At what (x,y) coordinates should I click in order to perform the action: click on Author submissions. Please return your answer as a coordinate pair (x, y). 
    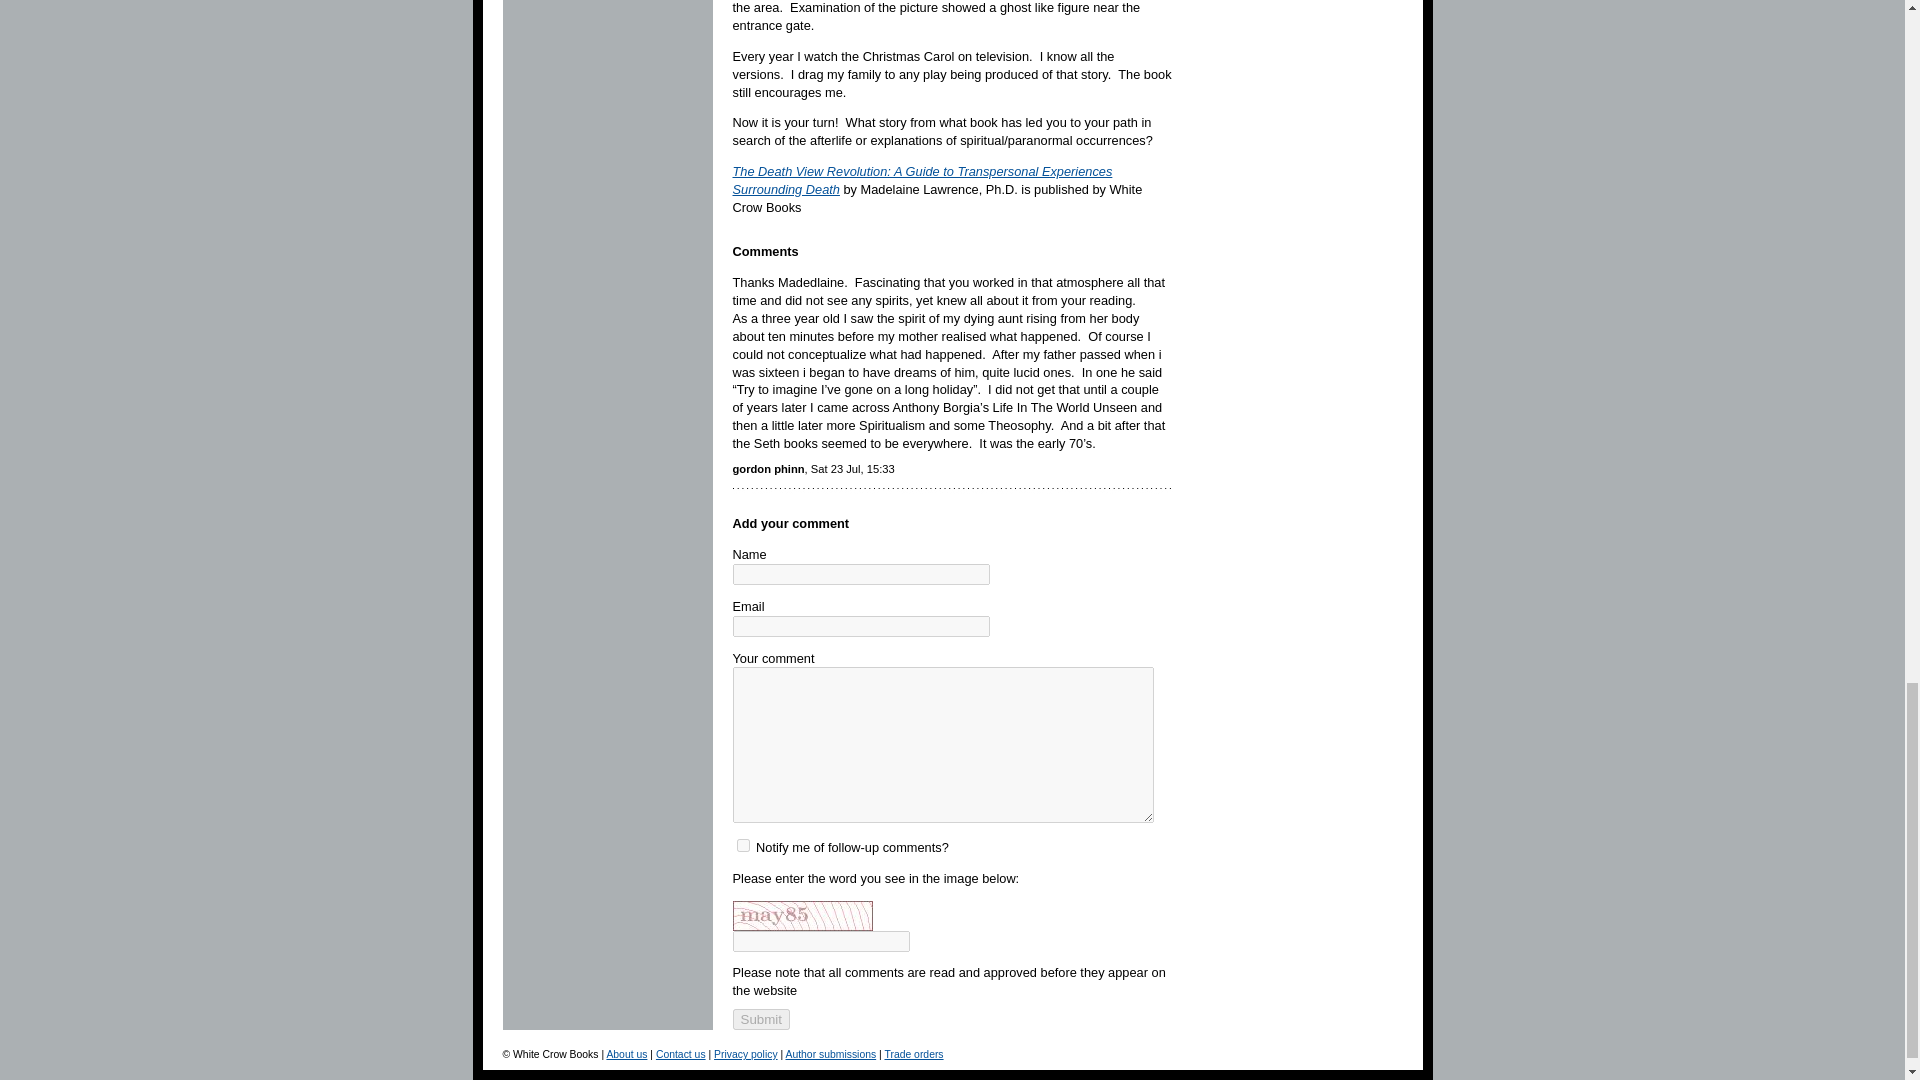
    Looking at the image, I should click on (831, 1054).